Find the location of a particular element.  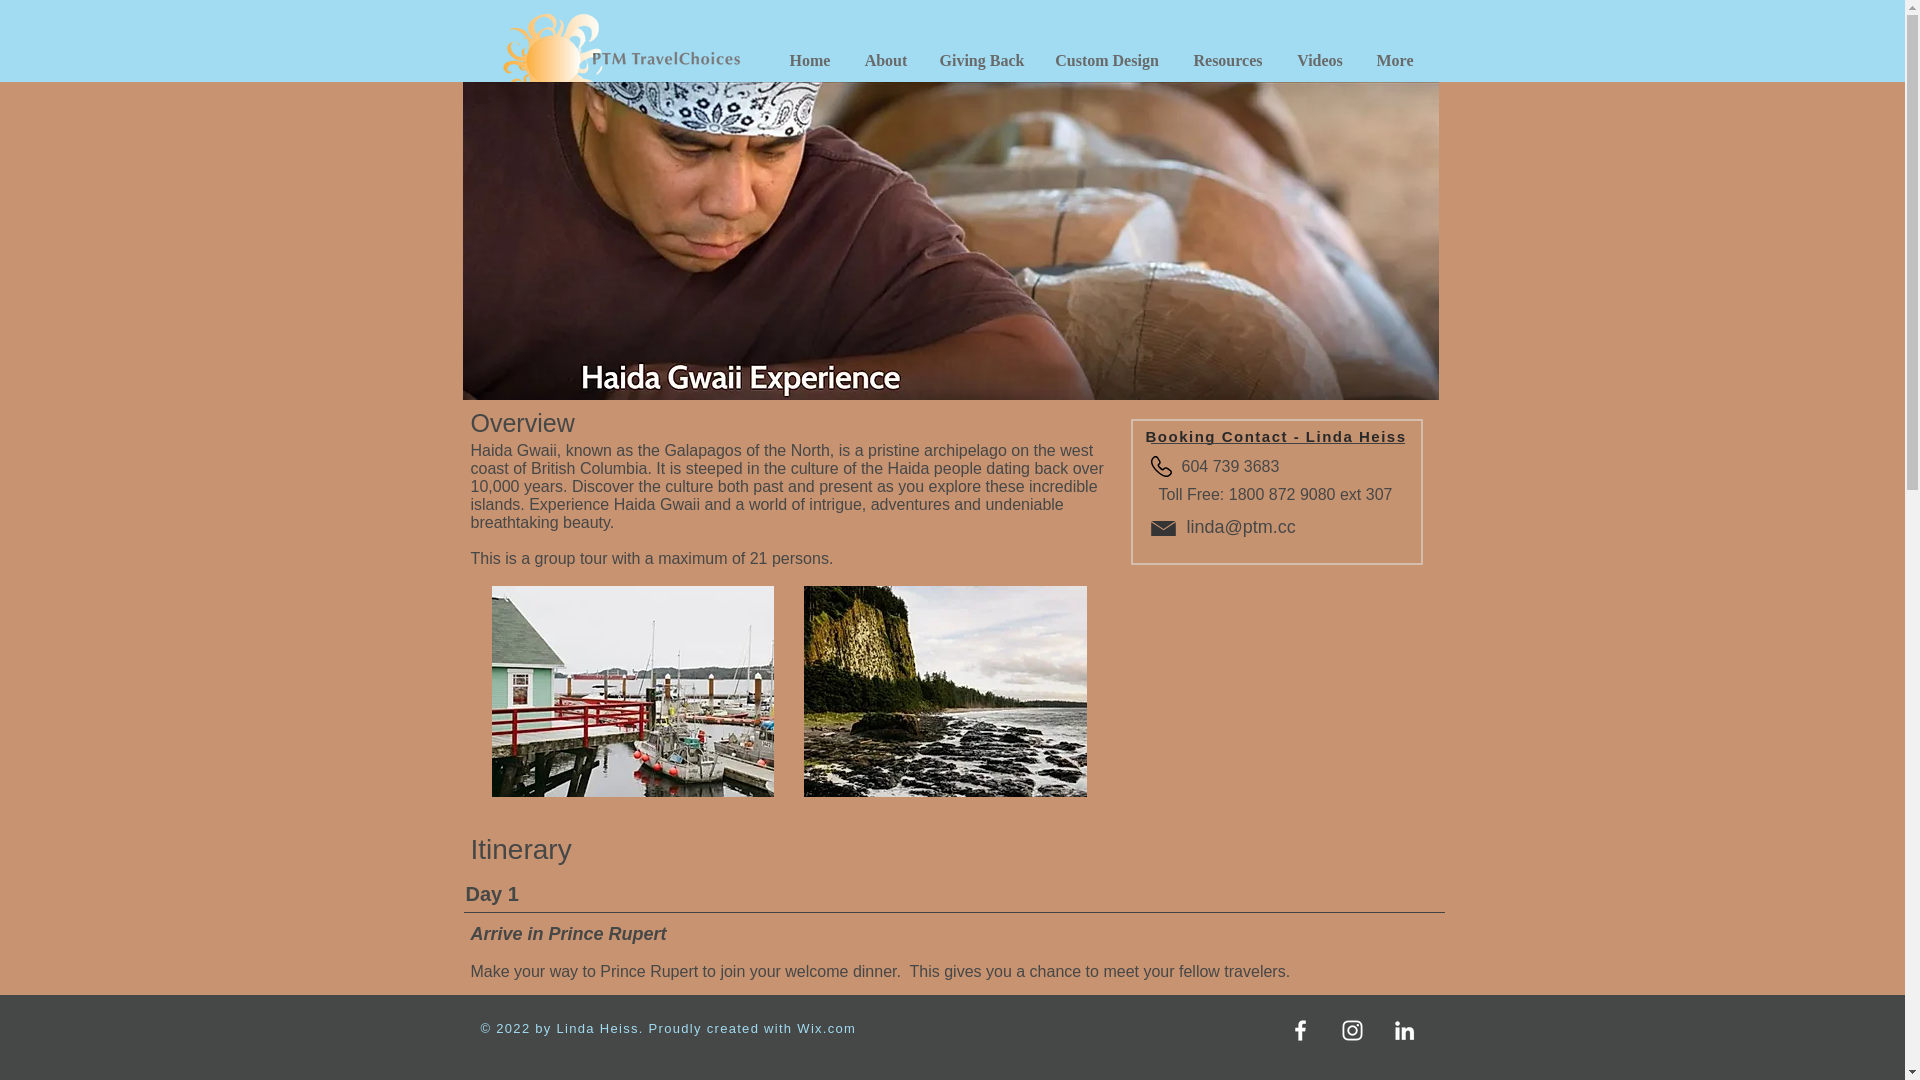

LINDA - TRAVELCHOICES LOGO.JPG is located at coordinates (624, 60).